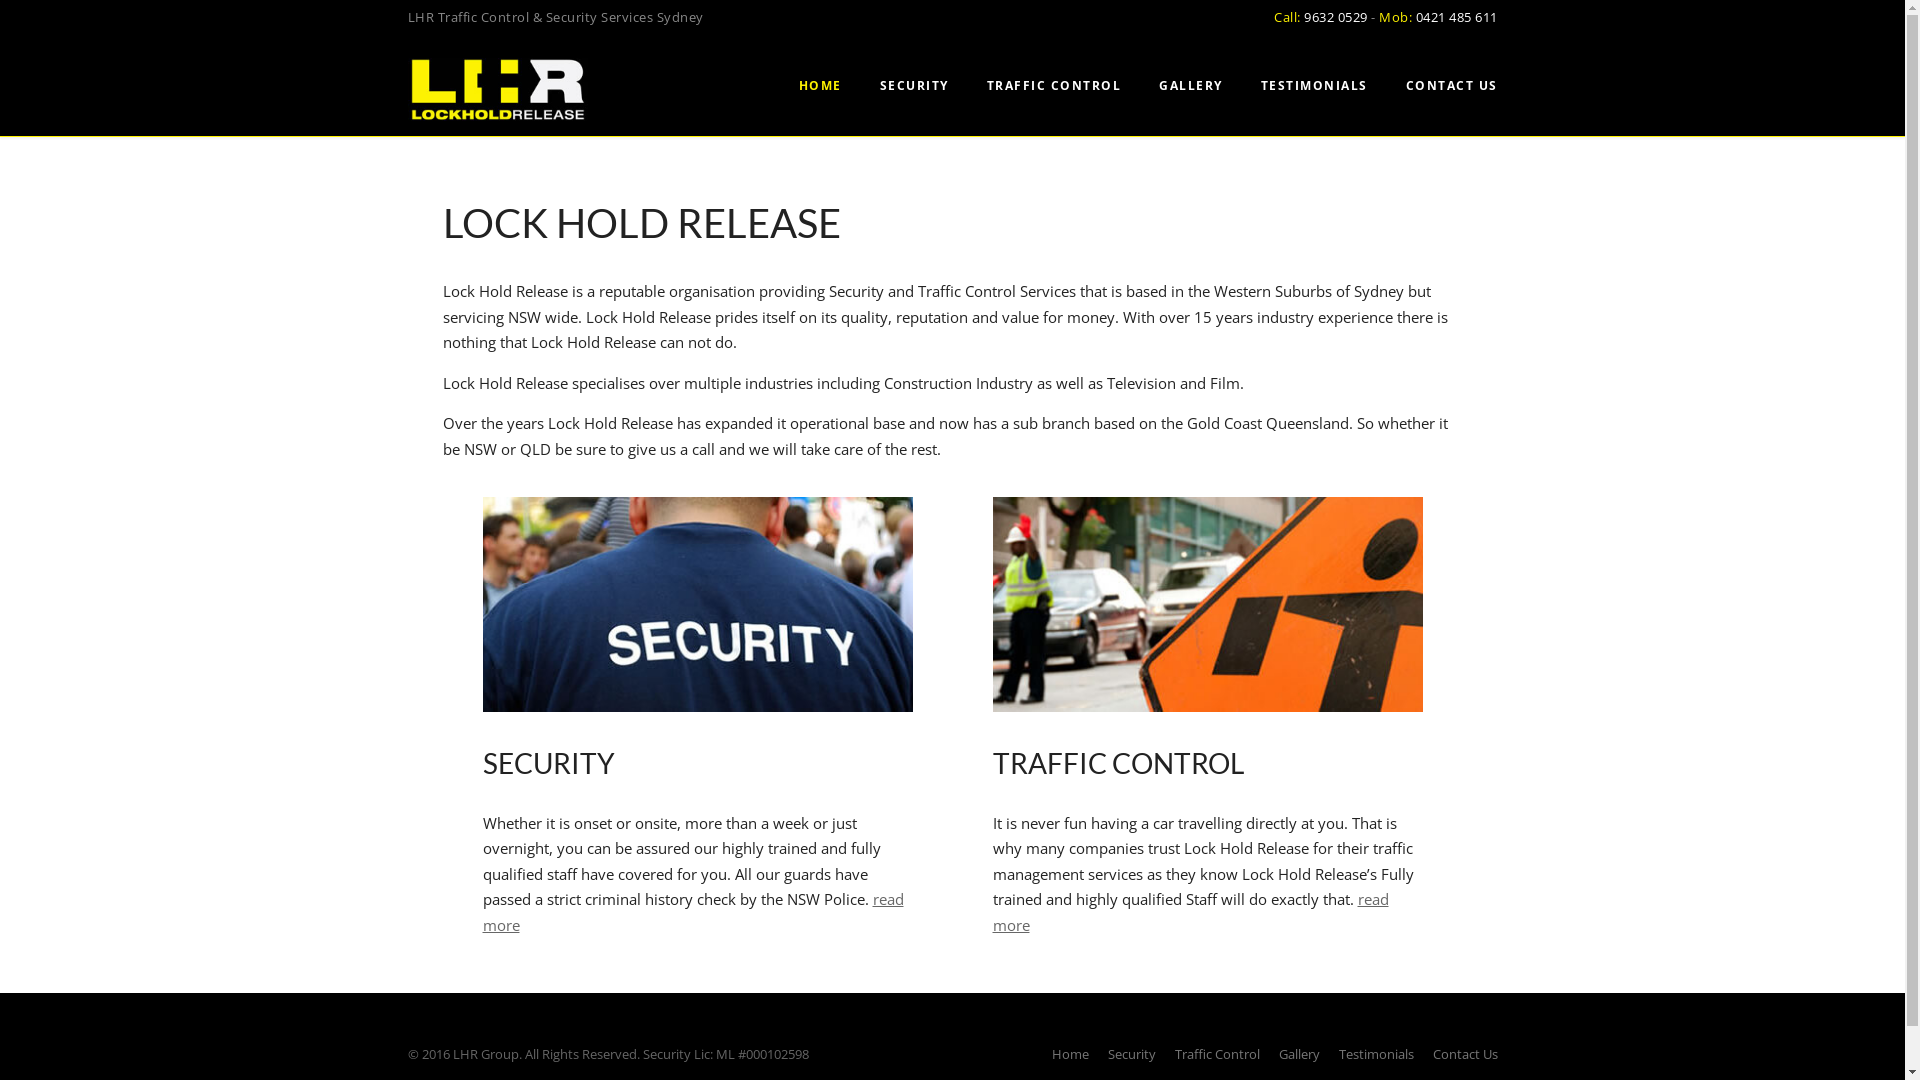 This screenshot has width=1920, height=1080. I want to click on GALLERY, so click(1191, 94).